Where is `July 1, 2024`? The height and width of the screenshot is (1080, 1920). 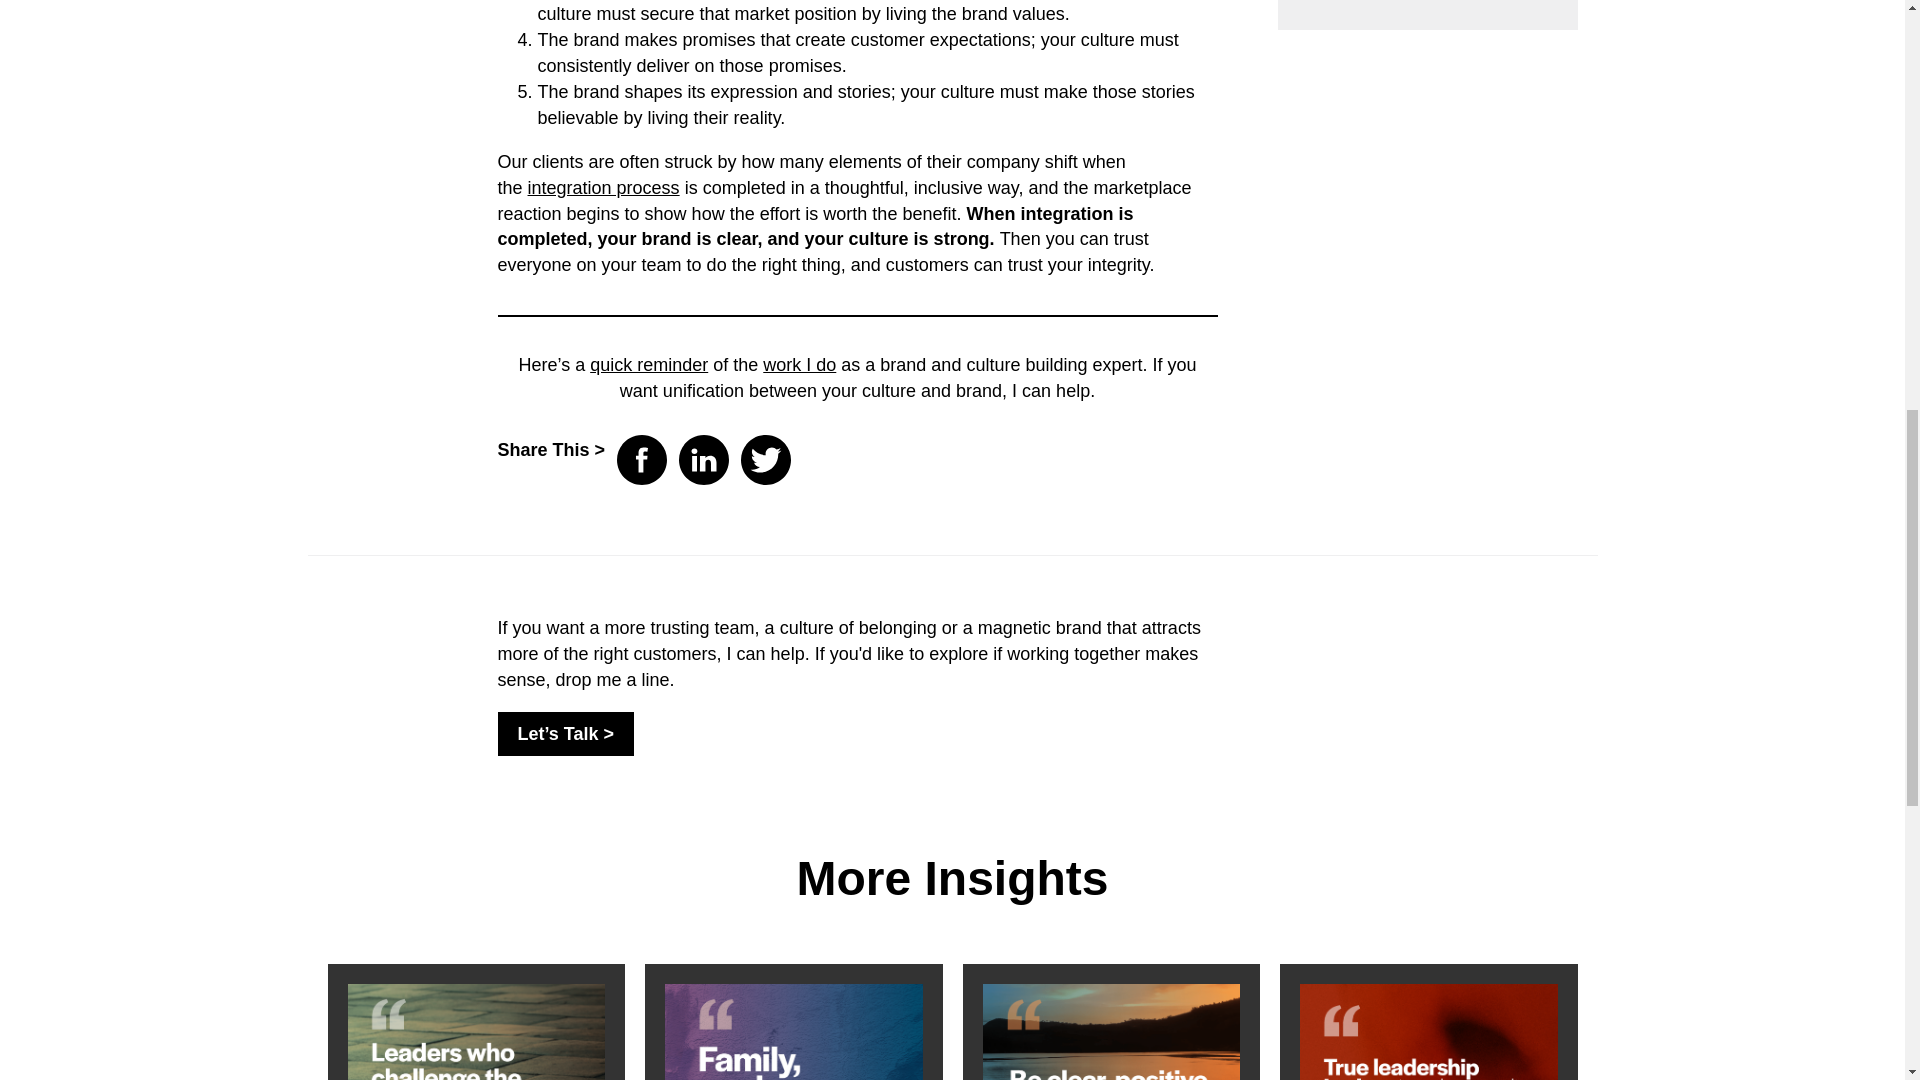 July 1, 2024 is located at coordinates (1110, 1032).